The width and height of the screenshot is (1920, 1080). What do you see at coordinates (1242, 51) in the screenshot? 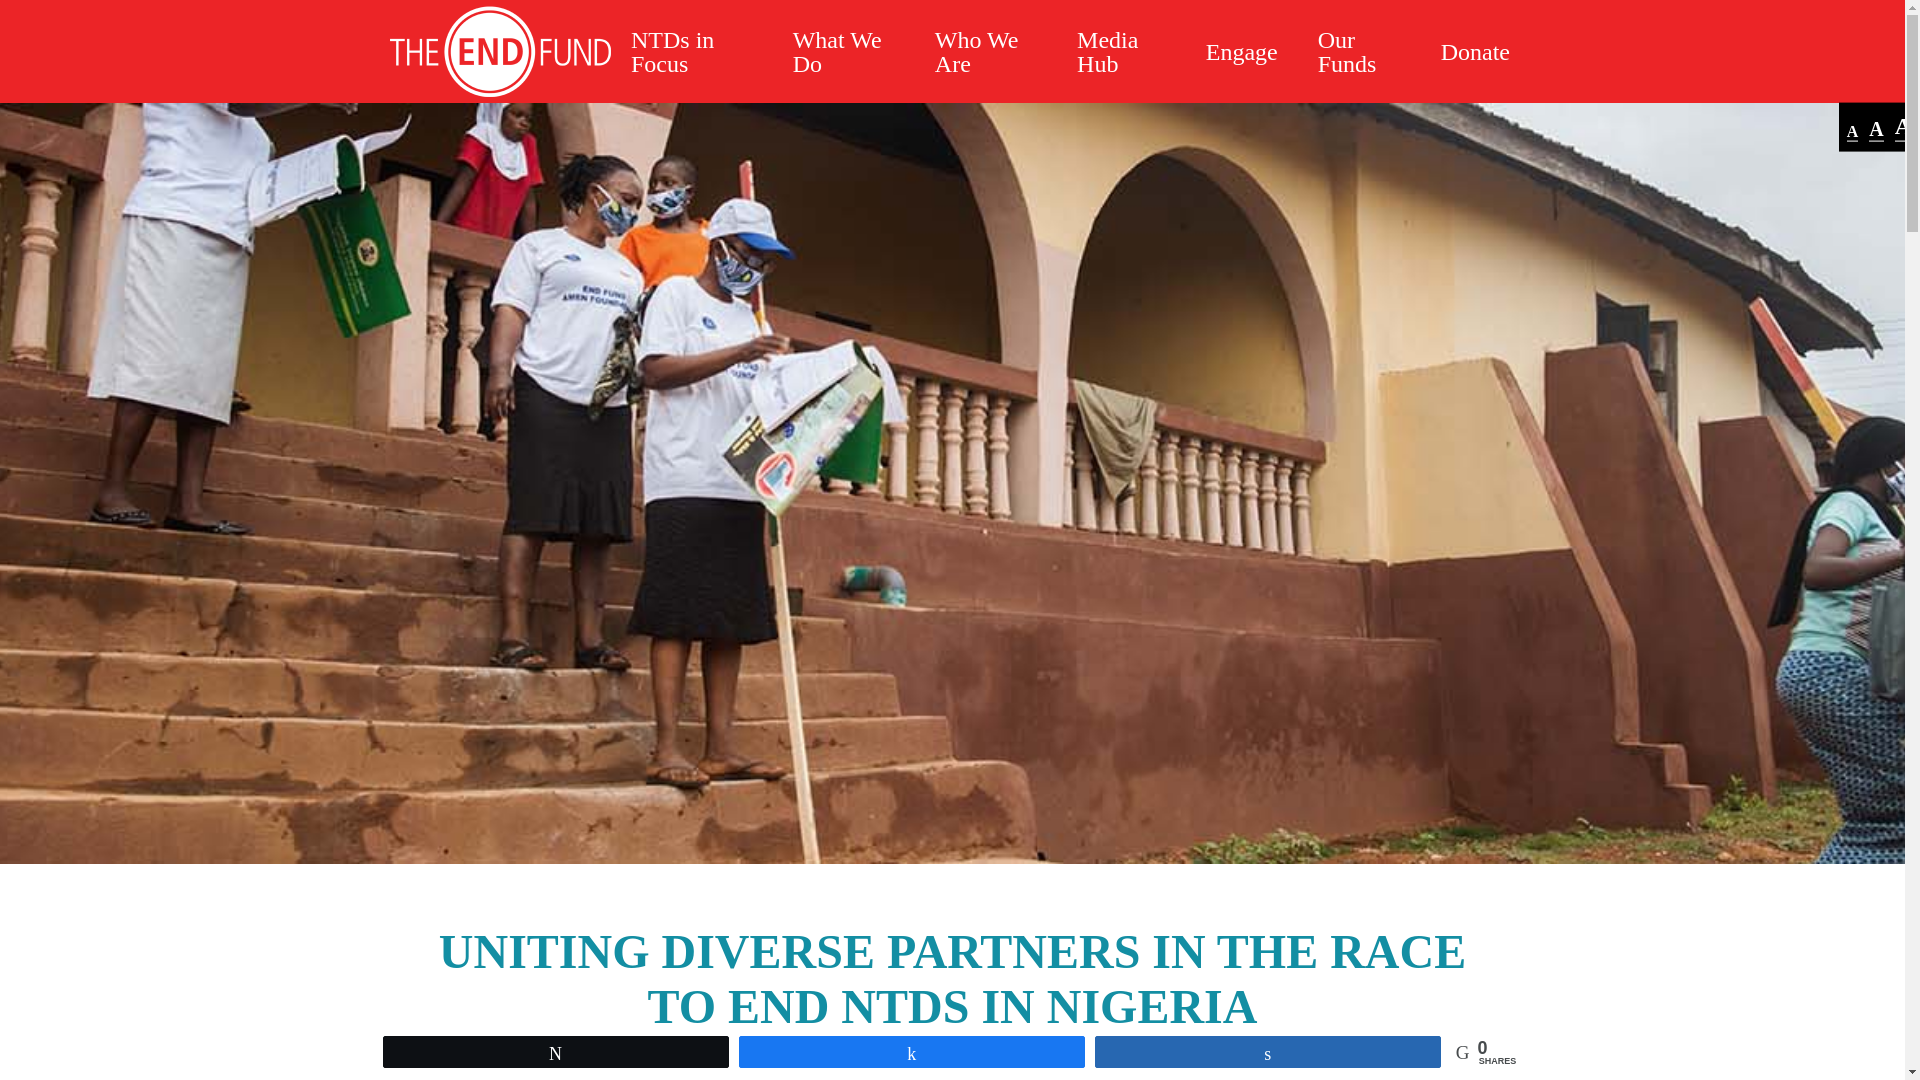
I see `Engage` at bounding box center [1242, 51].